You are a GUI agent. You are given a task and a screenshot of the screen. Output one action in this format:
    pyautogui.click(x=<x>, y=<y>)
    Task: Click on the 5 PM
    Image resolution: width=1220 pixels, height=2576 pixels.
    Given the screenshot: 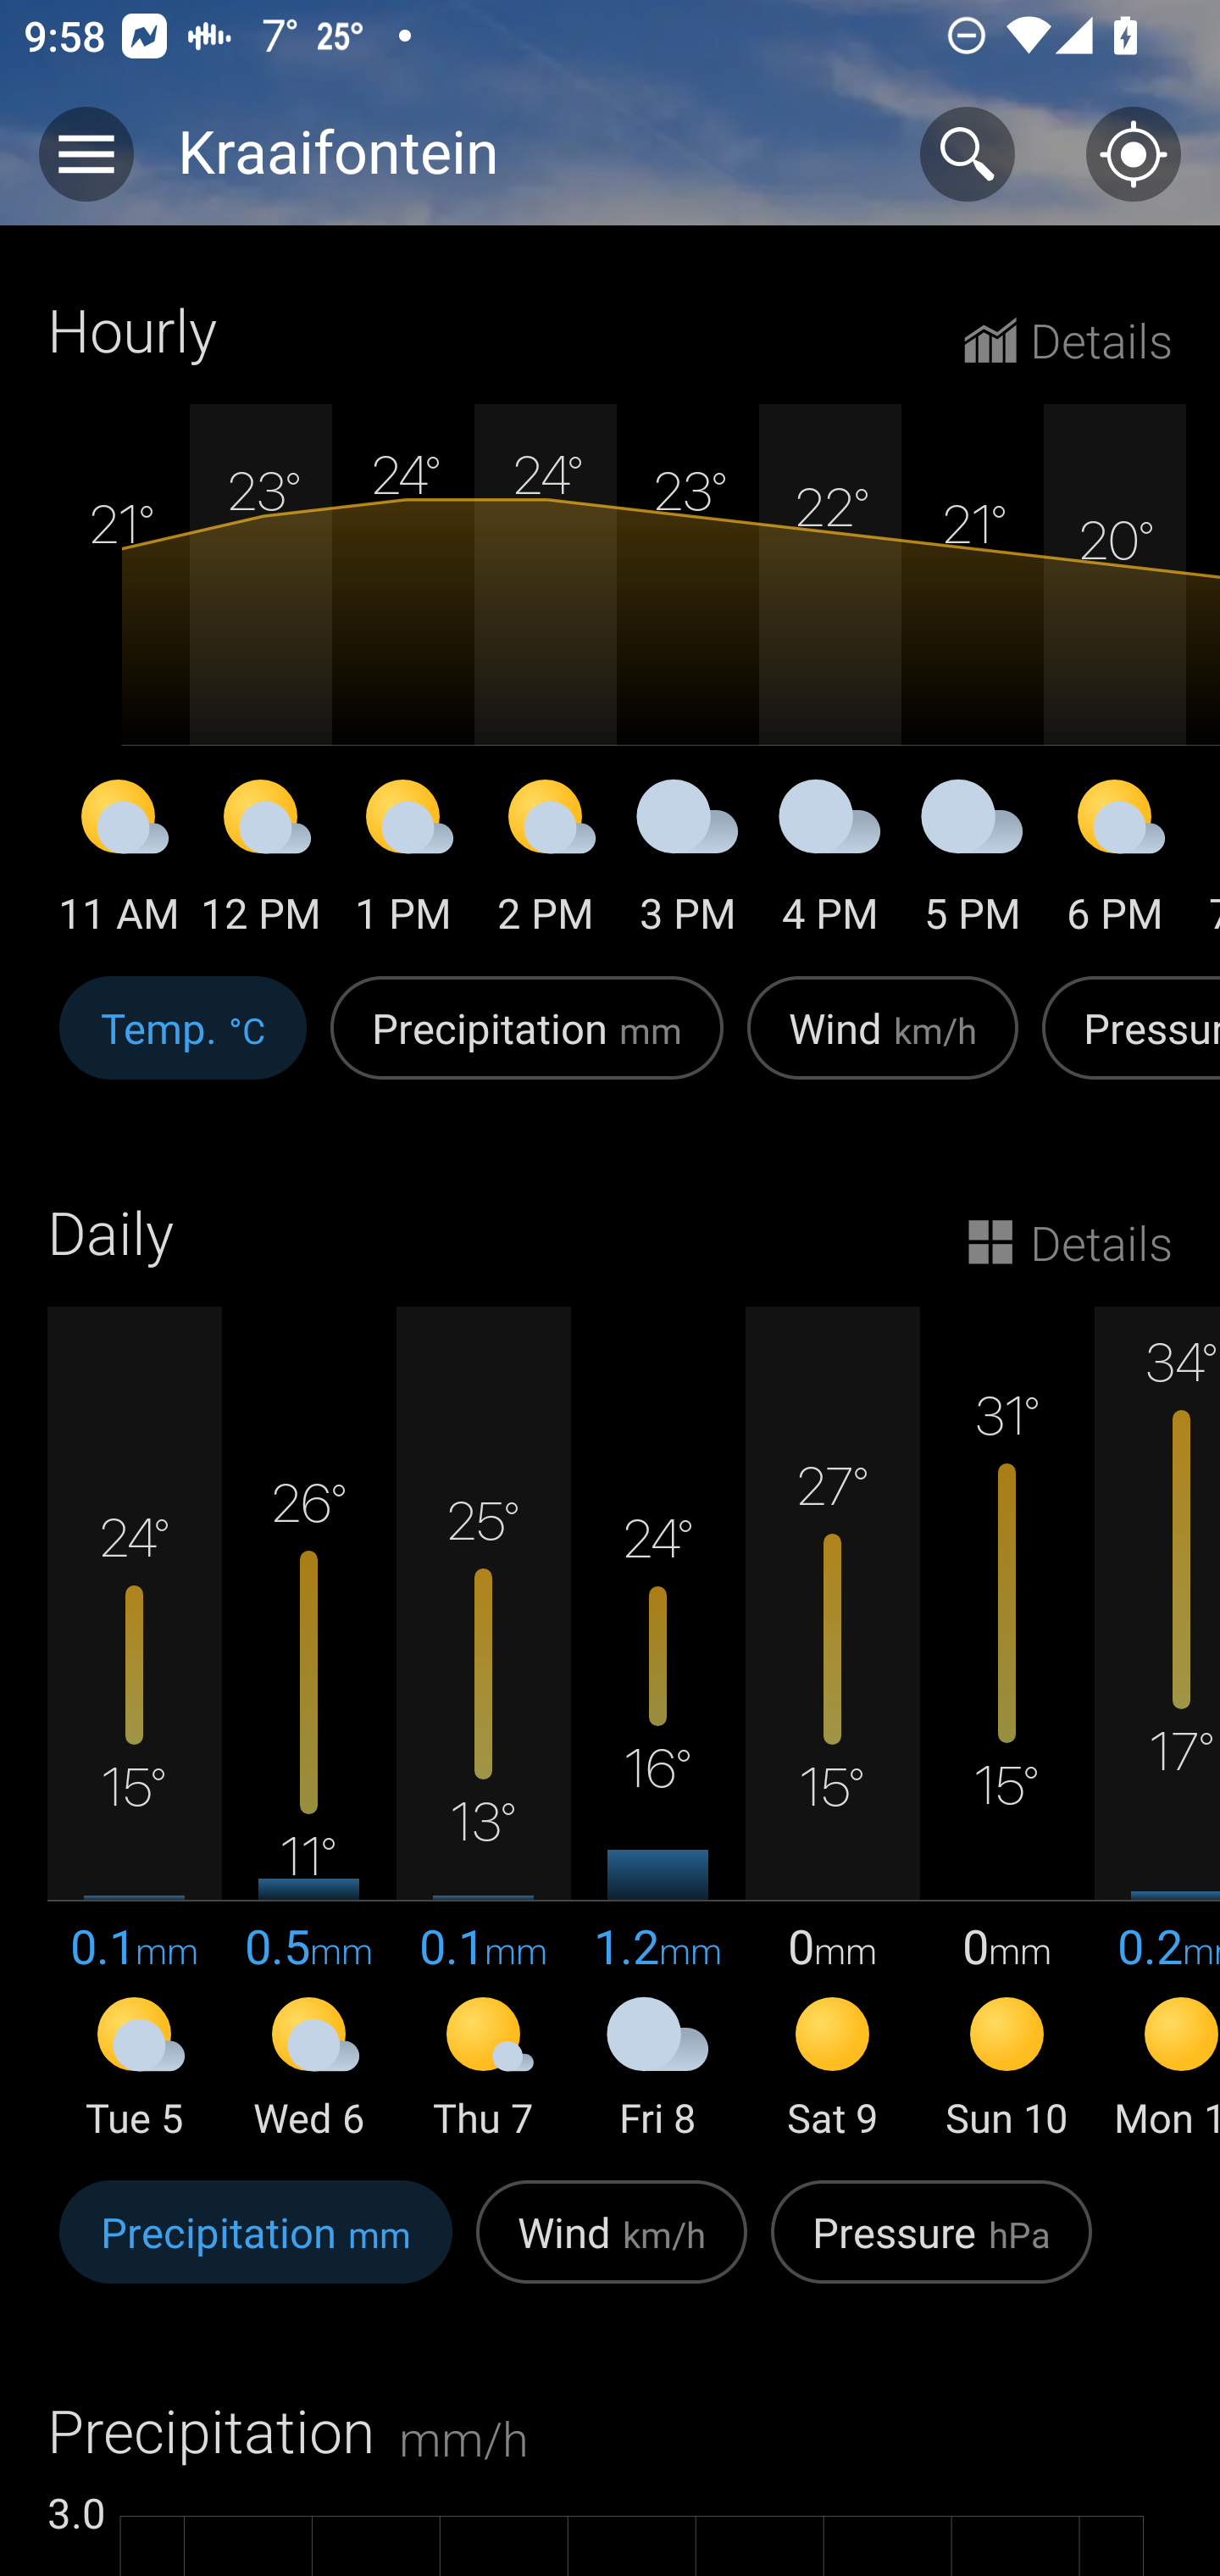 What is the action you would take?
    pyautogui.click(x=973, y=861)
    